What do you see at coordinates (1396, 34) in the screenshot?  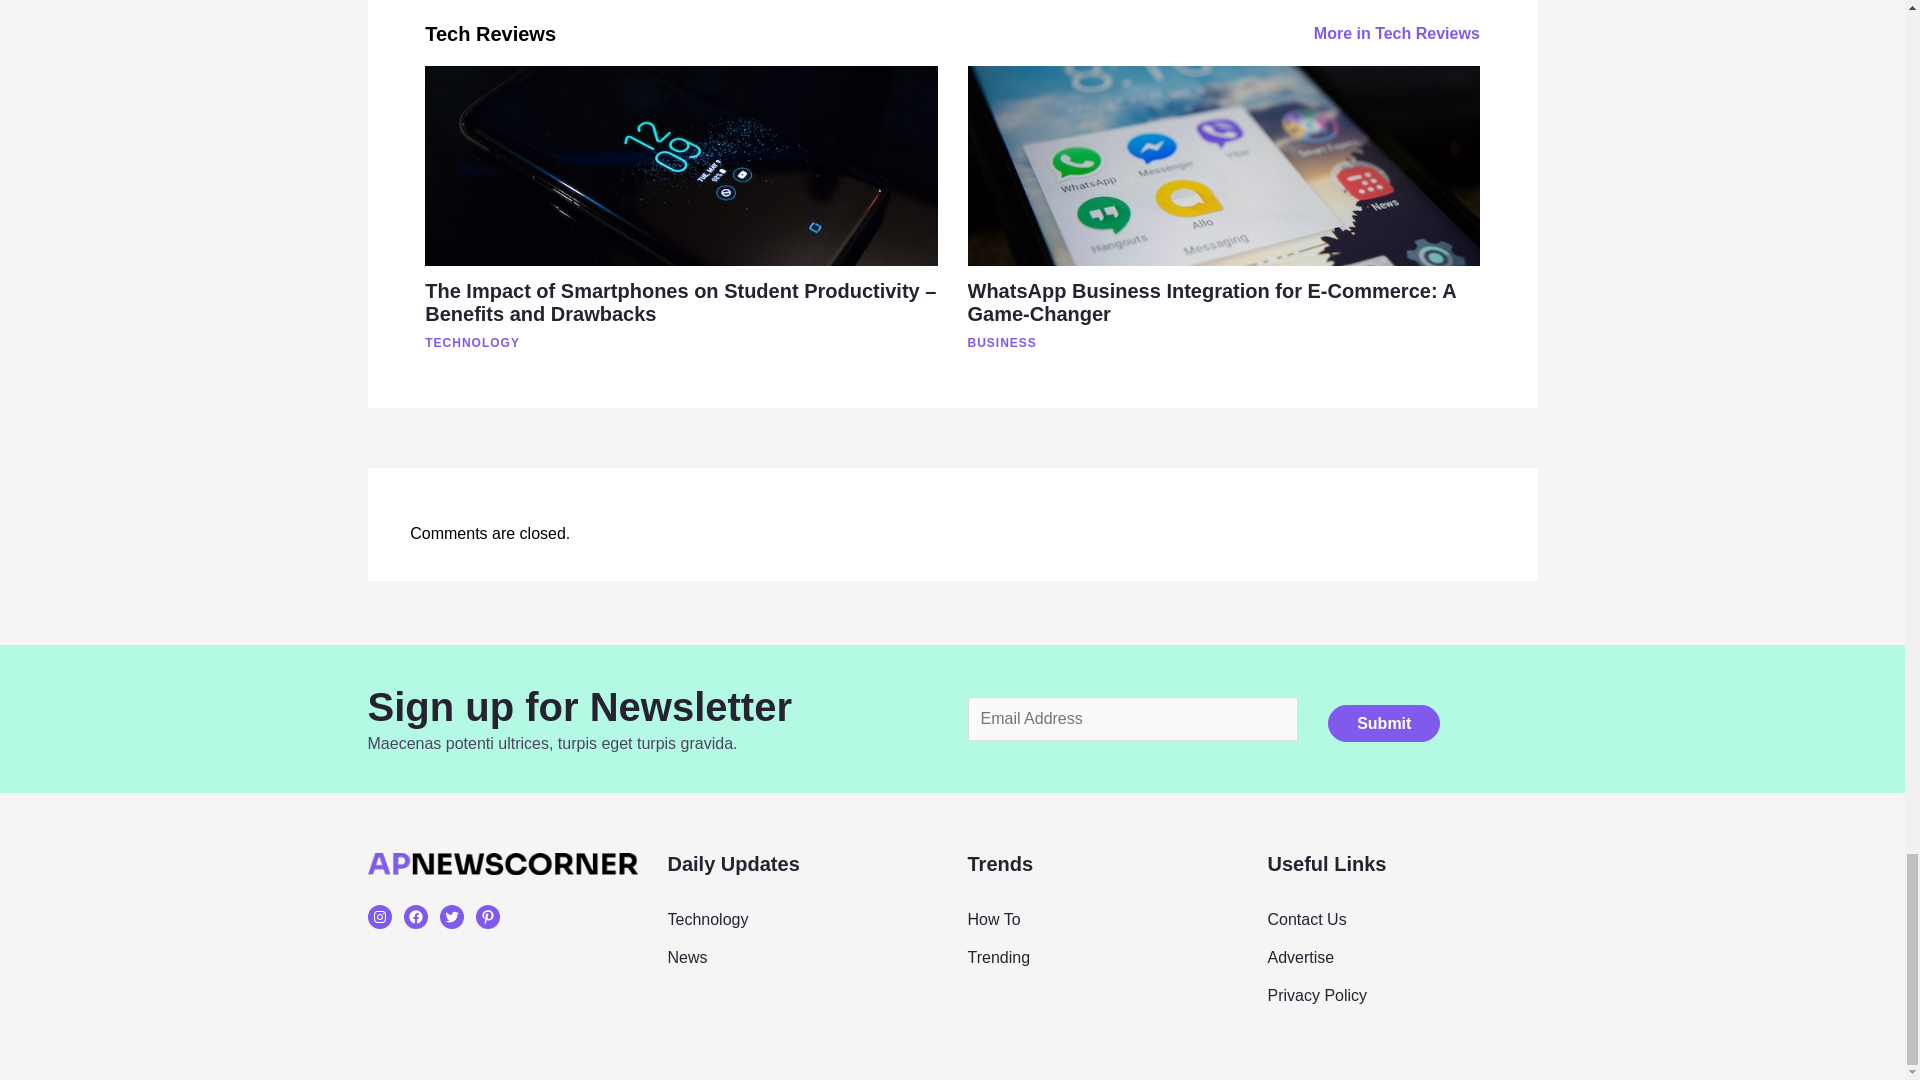 I see `More in Tech Reviews` at bounding box center [1396, 34].